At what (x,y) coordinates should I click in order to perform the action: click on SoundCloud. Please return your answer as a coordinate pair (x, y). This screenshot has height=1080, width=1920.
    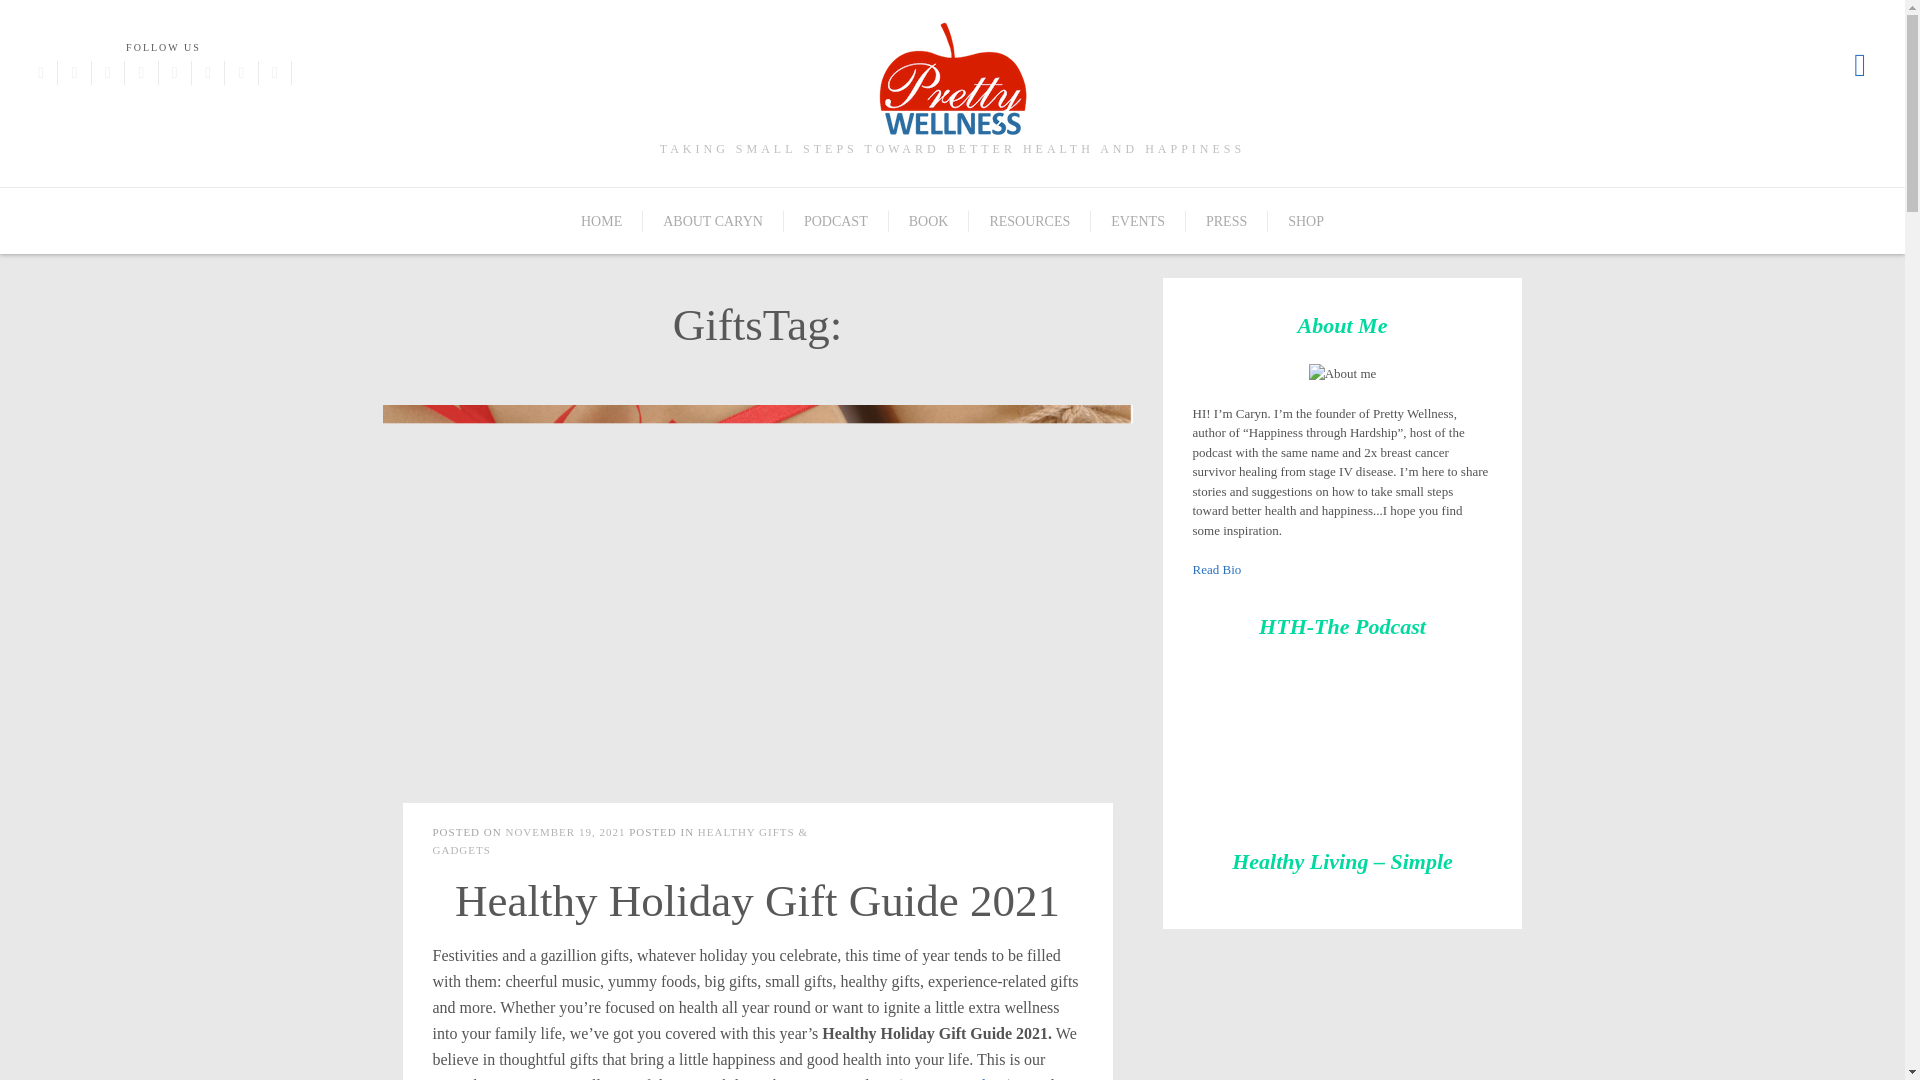
    Looking at the image, I should click on (240, 72).